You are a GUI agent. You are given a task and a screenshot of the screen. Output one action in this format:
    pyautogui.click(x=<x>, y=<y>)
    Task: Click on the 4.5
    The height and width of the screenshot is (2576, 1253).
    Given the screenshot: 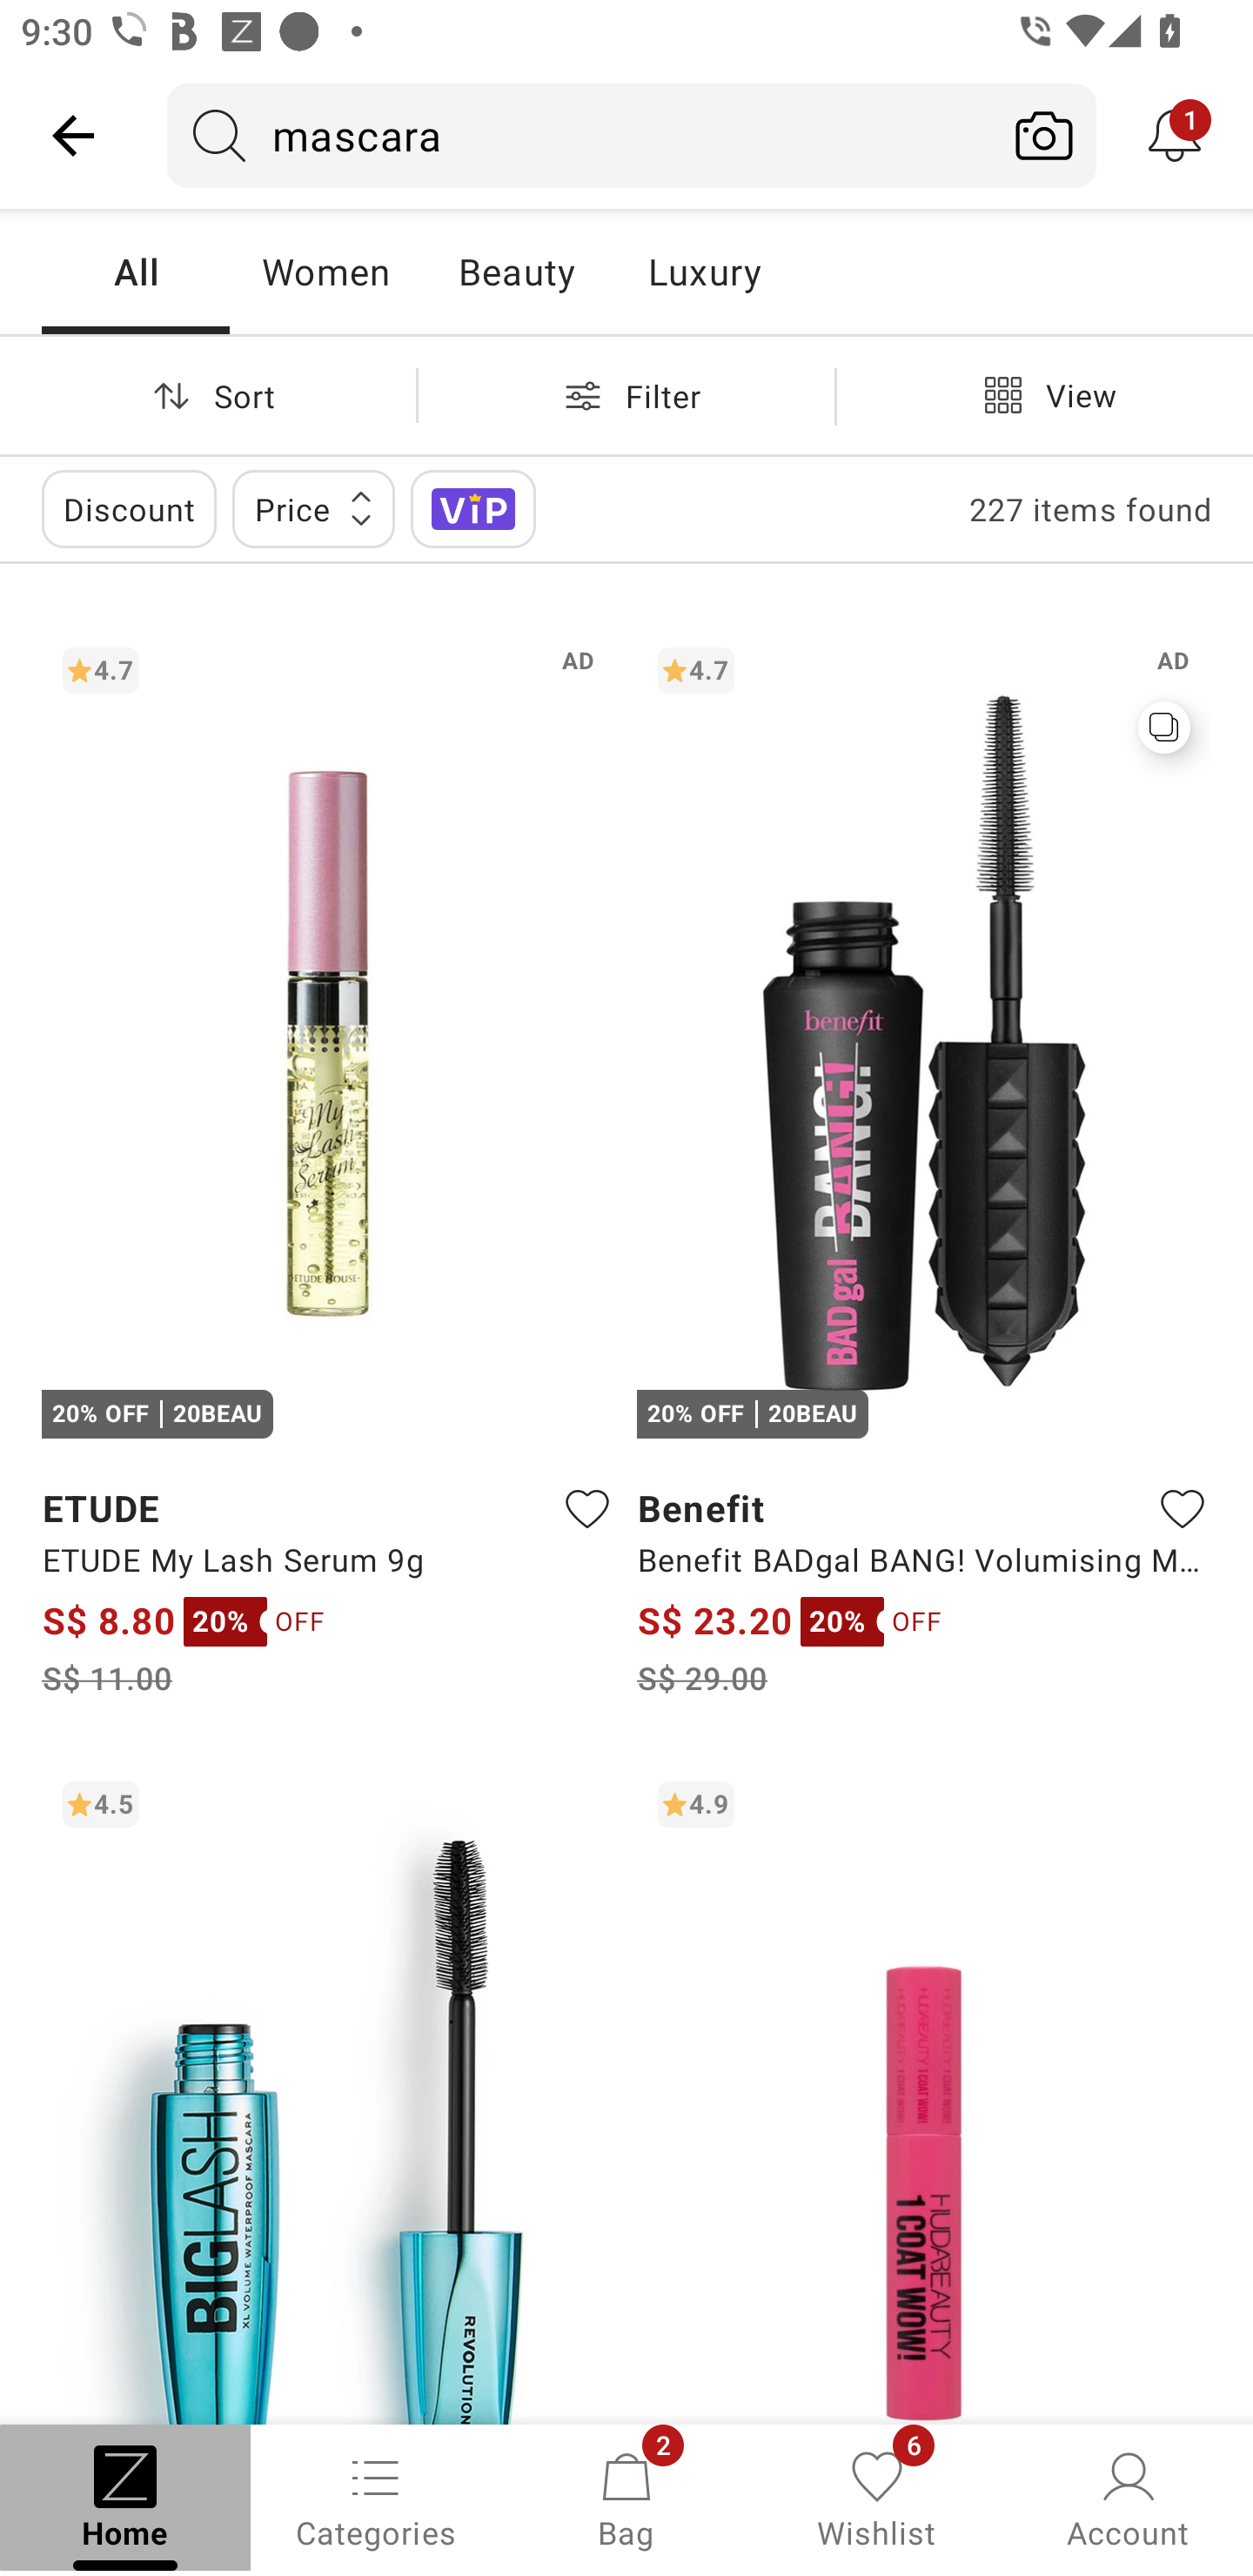 What is the action you would take?
    pyautogui.click(x=329, y=2091)
    